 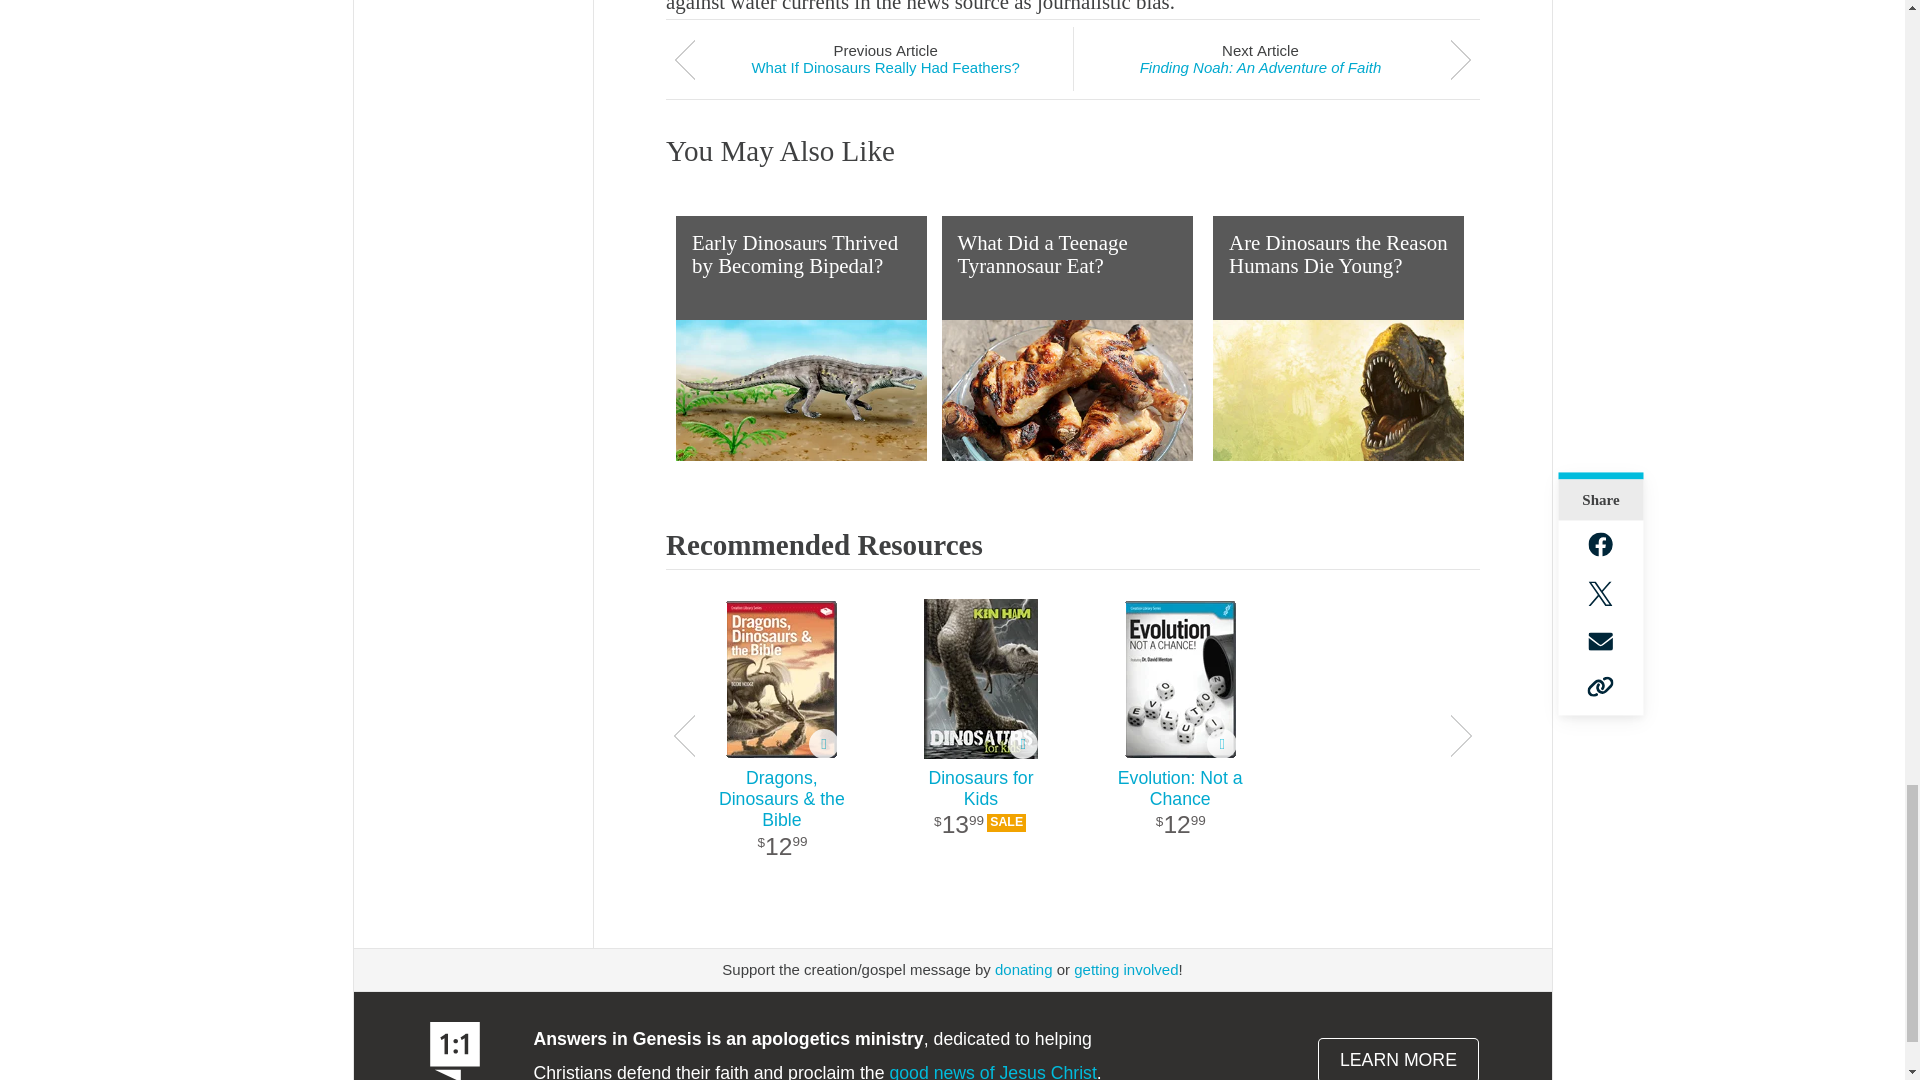 What do you see at coordinates (980, 814) in the screenshot?
I see `Dinosaurs for Kids` at bounding box center [980, 814].